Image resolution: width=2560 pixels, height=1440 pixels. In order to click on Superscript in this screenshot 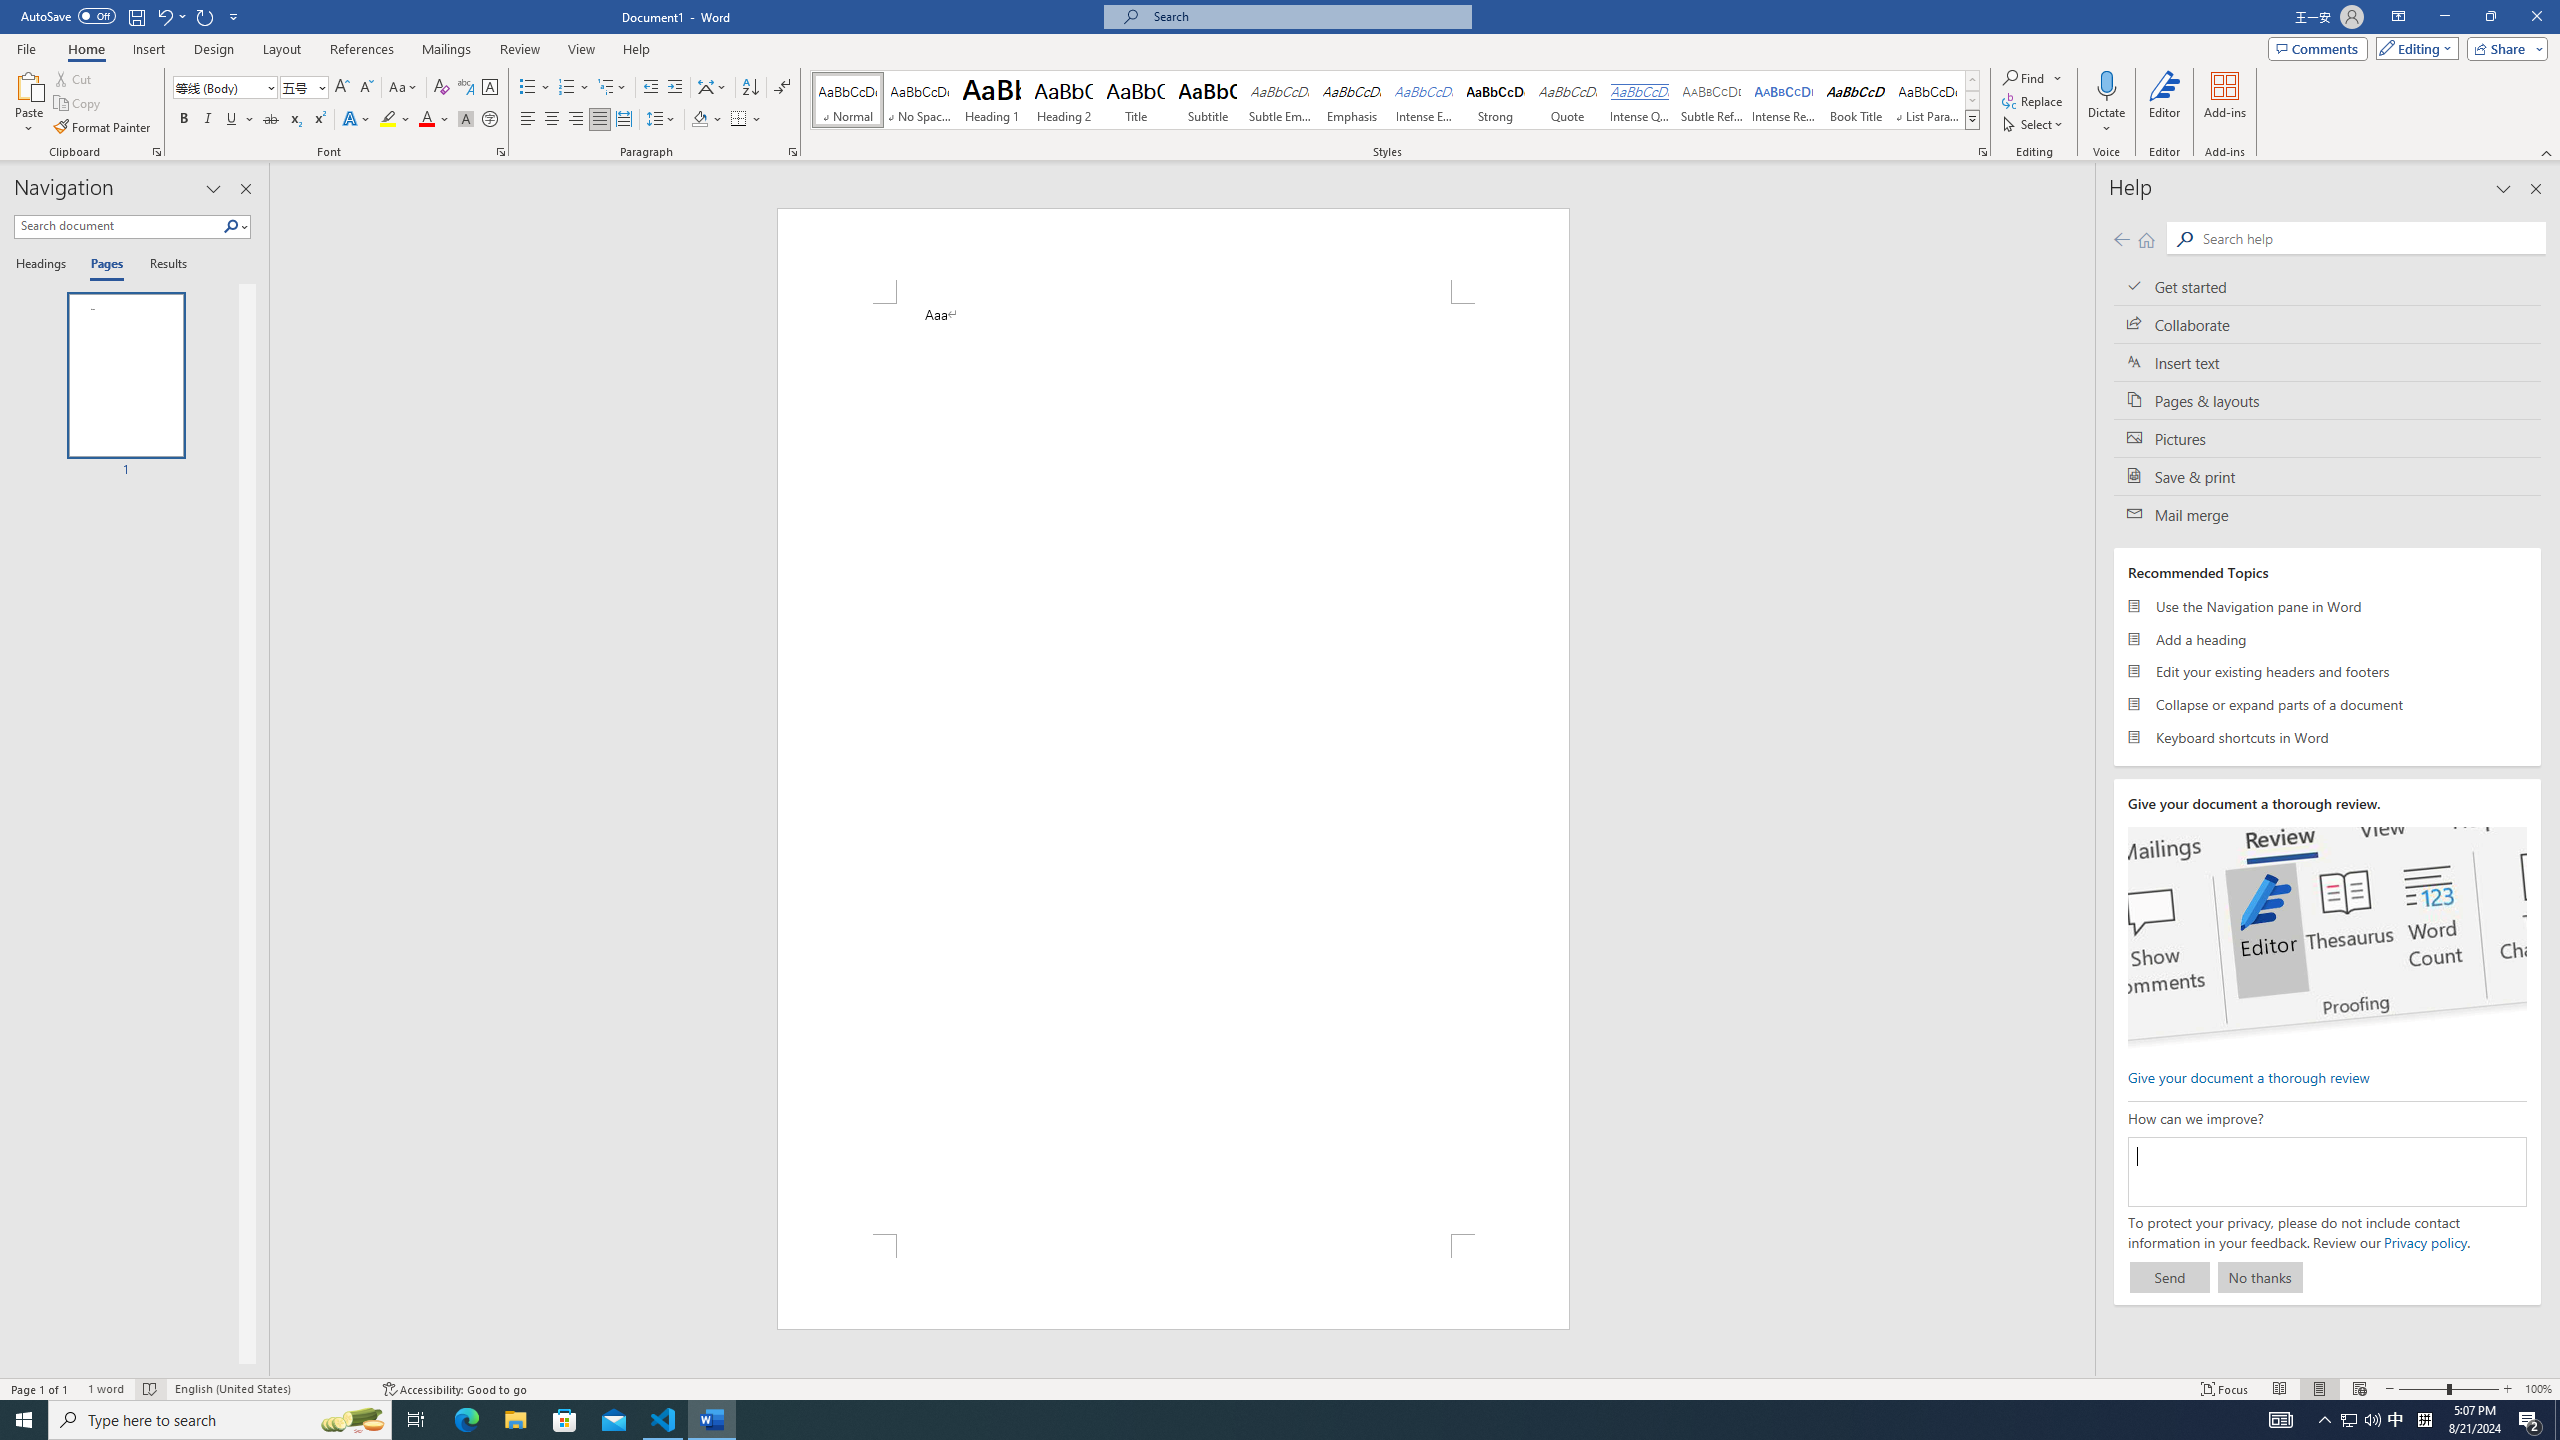, I will do `click(318, 120)`.